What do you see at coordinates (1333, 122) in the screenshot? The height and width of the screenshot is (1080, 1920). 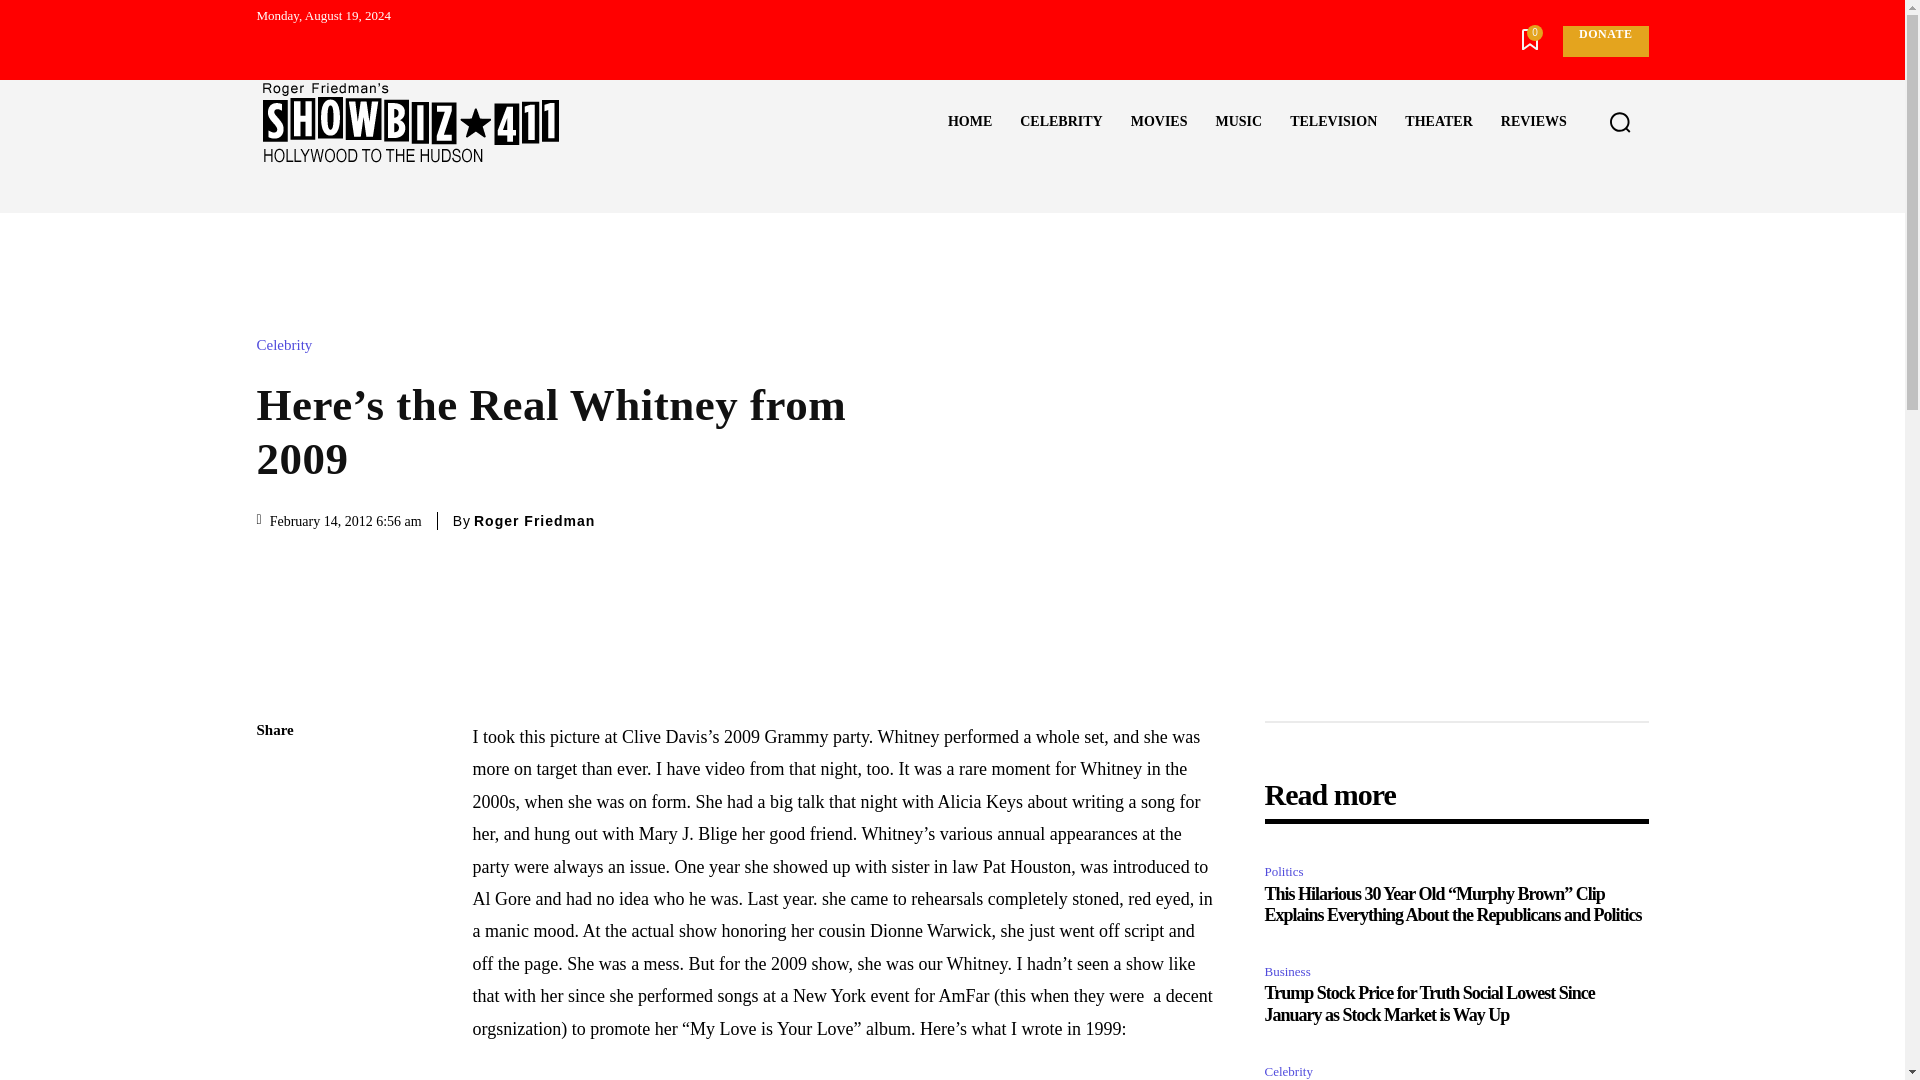 I see `TELEVISION` at bounding box center [1333, 122].